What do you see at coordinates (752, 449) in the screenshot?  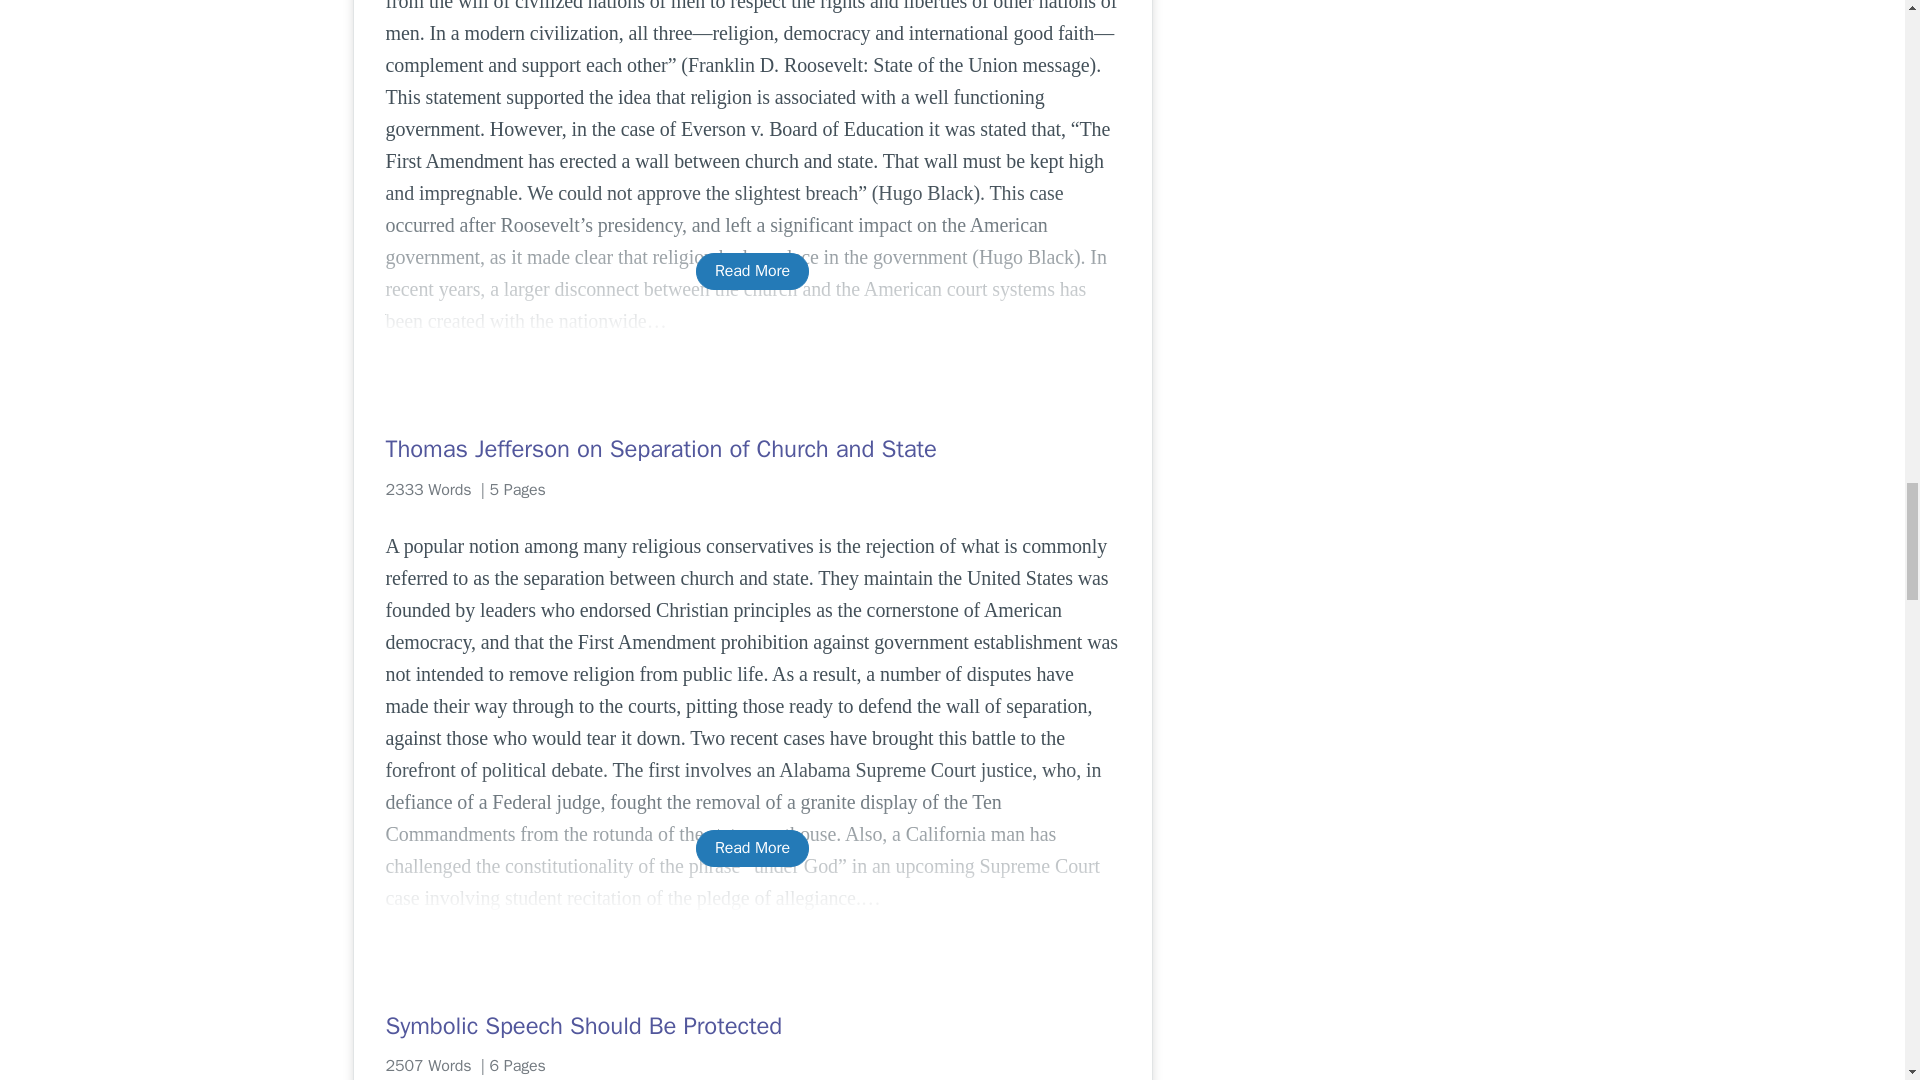 I see `Thomas Jefferson on Separation of Church and State` at bounding box center [752, 449].